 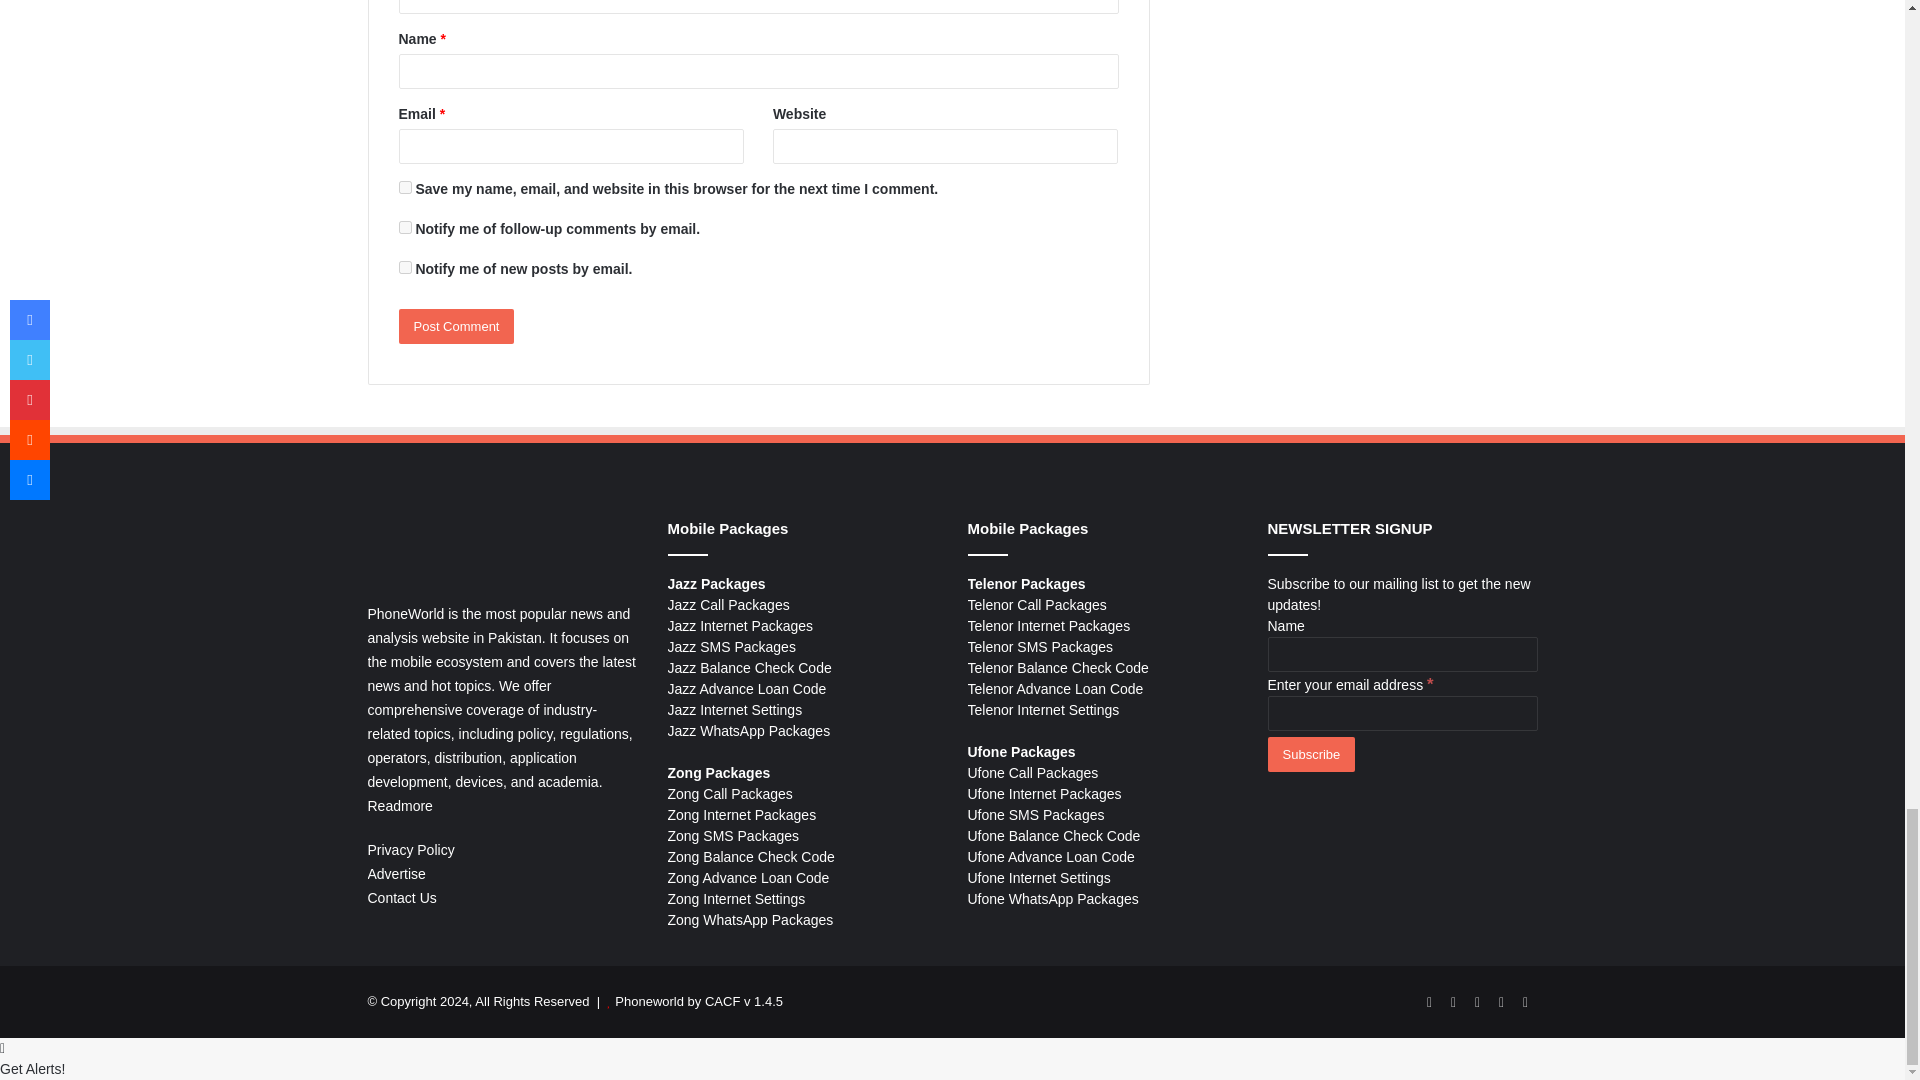 What do you see at coordinates (456, 326) in the screenshot?
I see `Post Comment` at bounding box center [456, 326].